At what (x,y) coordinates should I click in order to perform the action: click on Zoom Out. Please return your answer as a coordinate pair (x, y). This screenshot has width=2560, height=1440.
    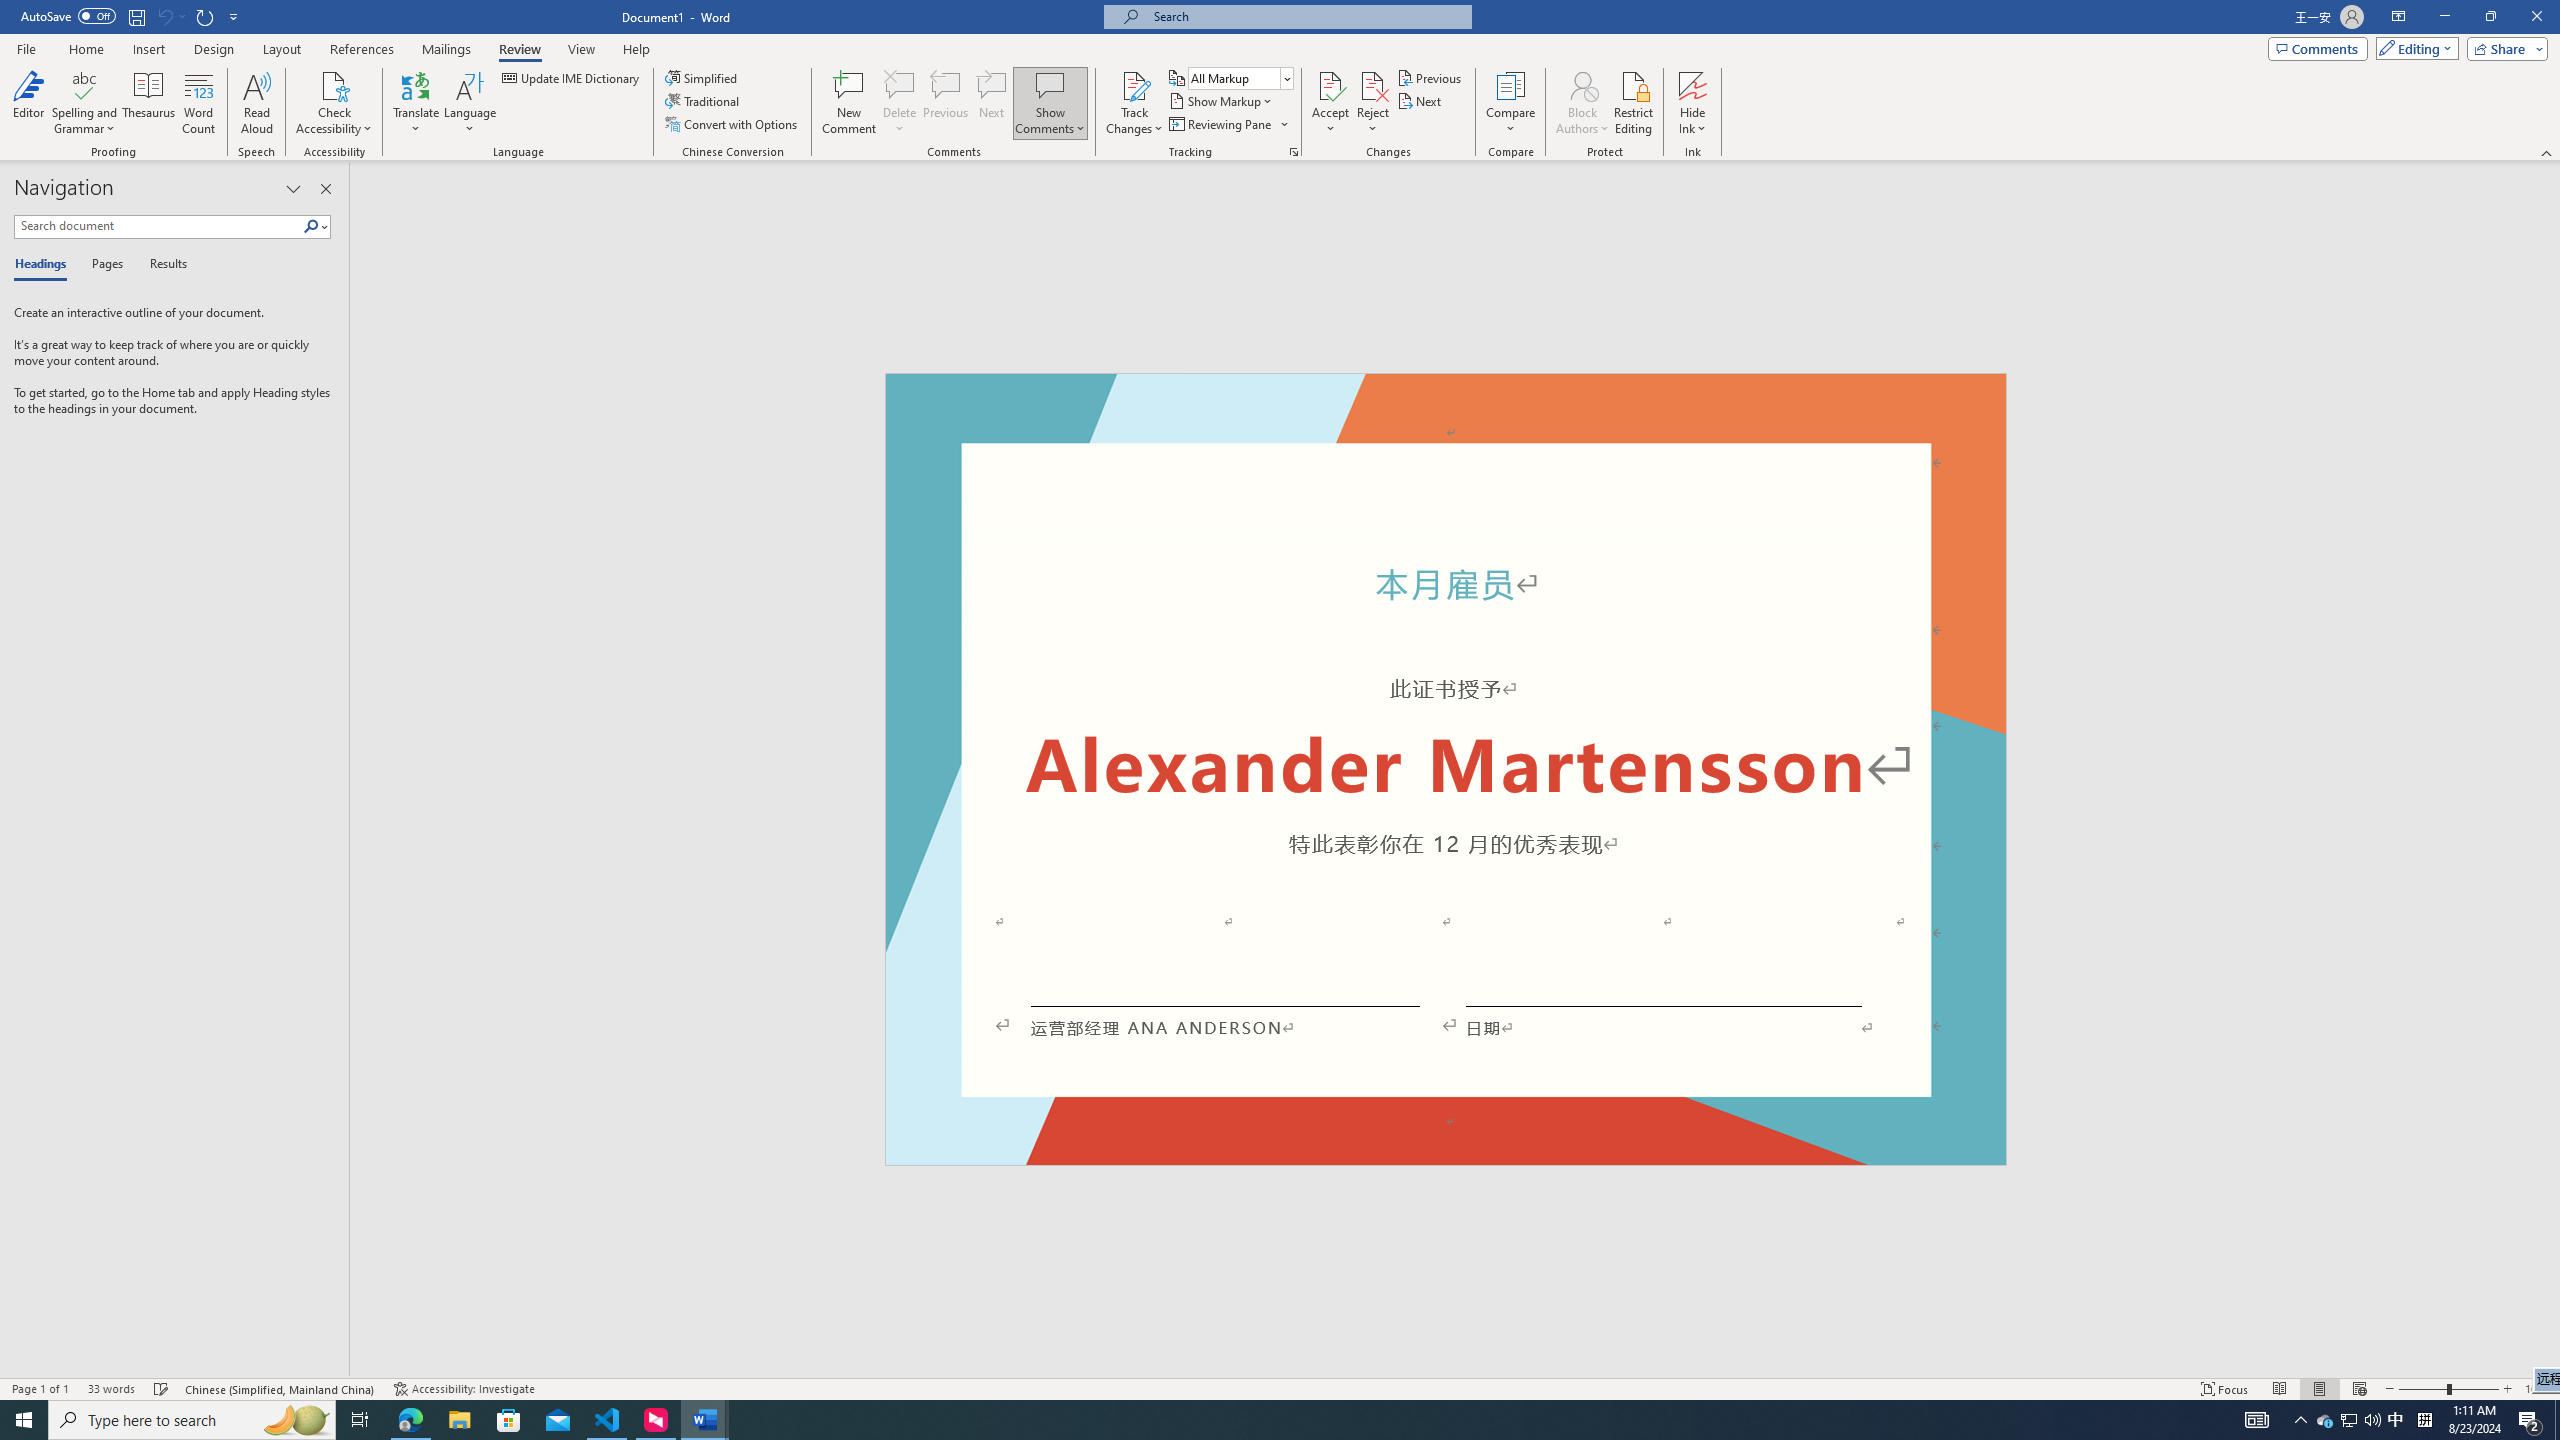
    Looking at the image, I should click on (2422, 1389).